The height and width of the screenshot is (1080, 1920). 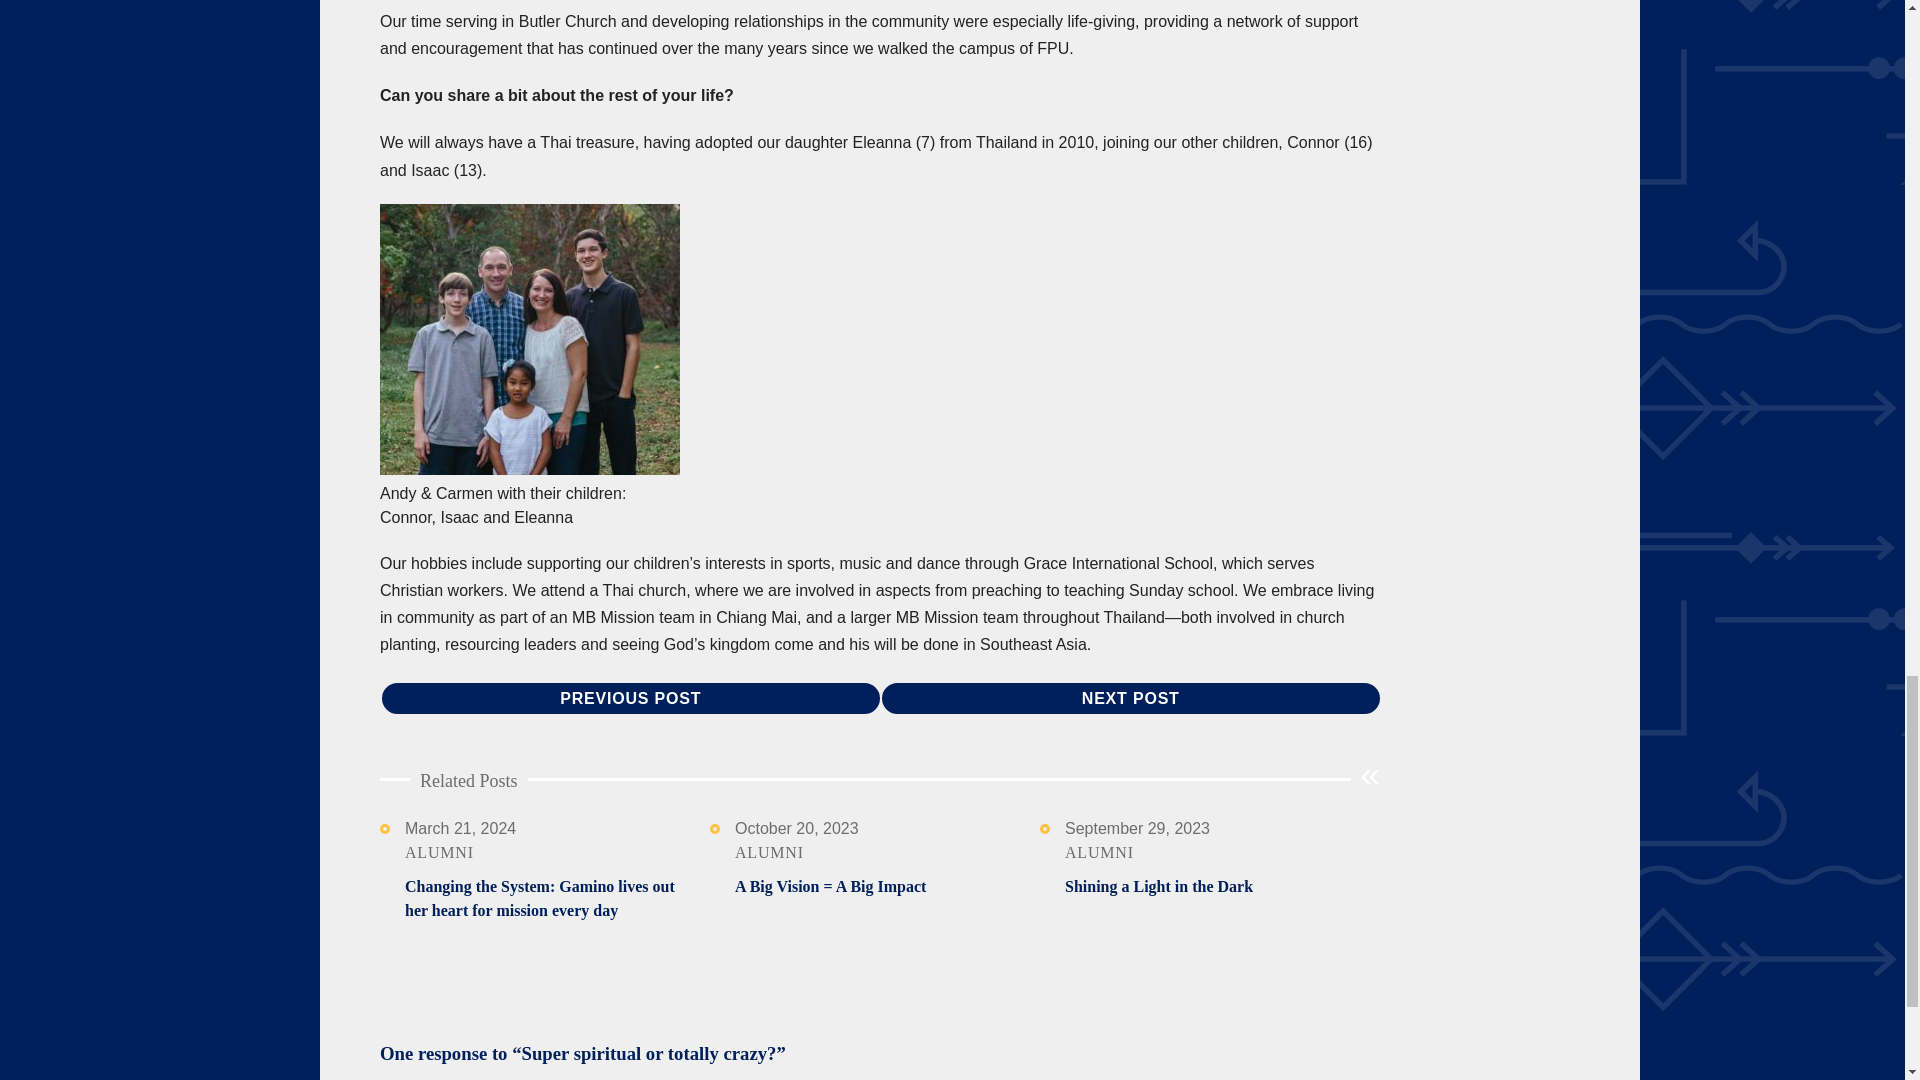 What do you see at coordinates (1159, 886) in the screenshot?
I see `Shining a Light in the Dark` at bounding box center [1159, 886].